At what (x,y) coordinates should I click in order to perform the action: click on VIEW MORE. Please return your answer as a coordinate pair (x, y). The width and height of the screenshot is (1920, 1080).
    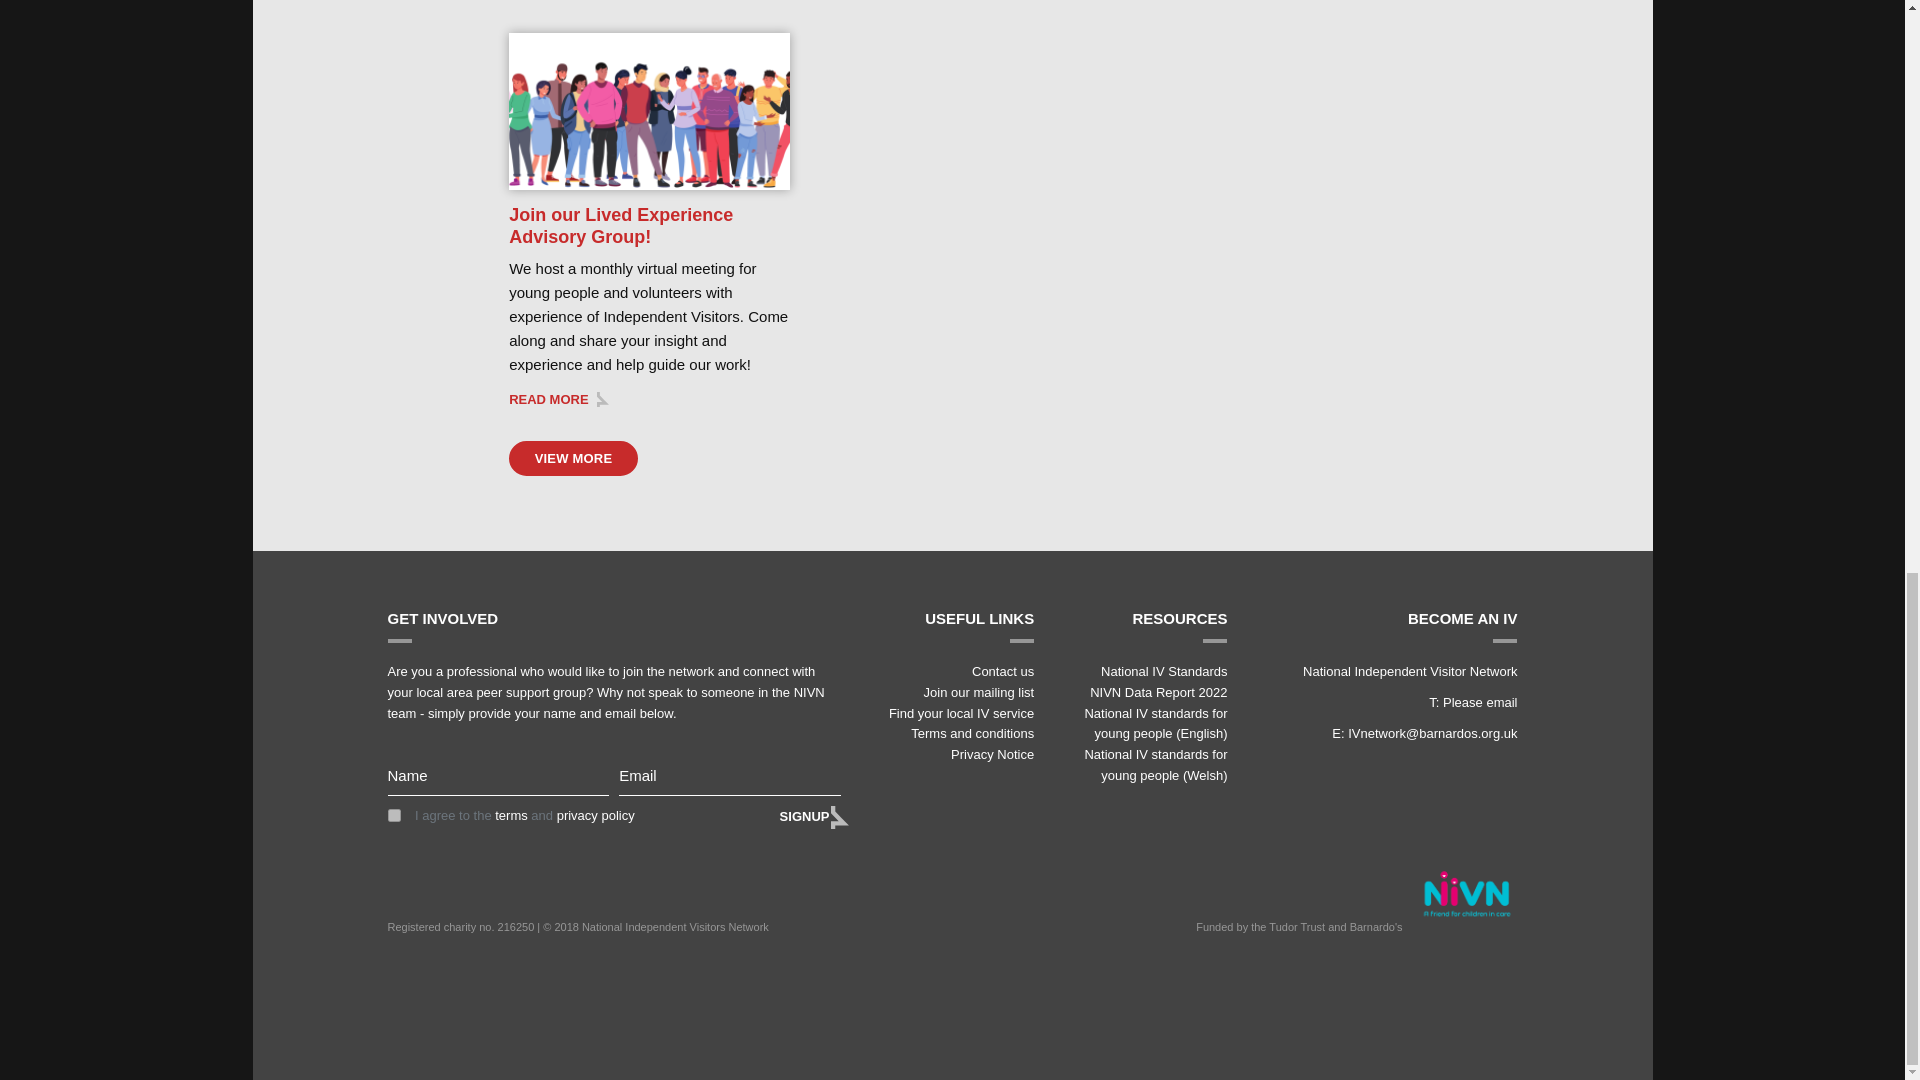
    Looking at the image, I should click on (572, 458).